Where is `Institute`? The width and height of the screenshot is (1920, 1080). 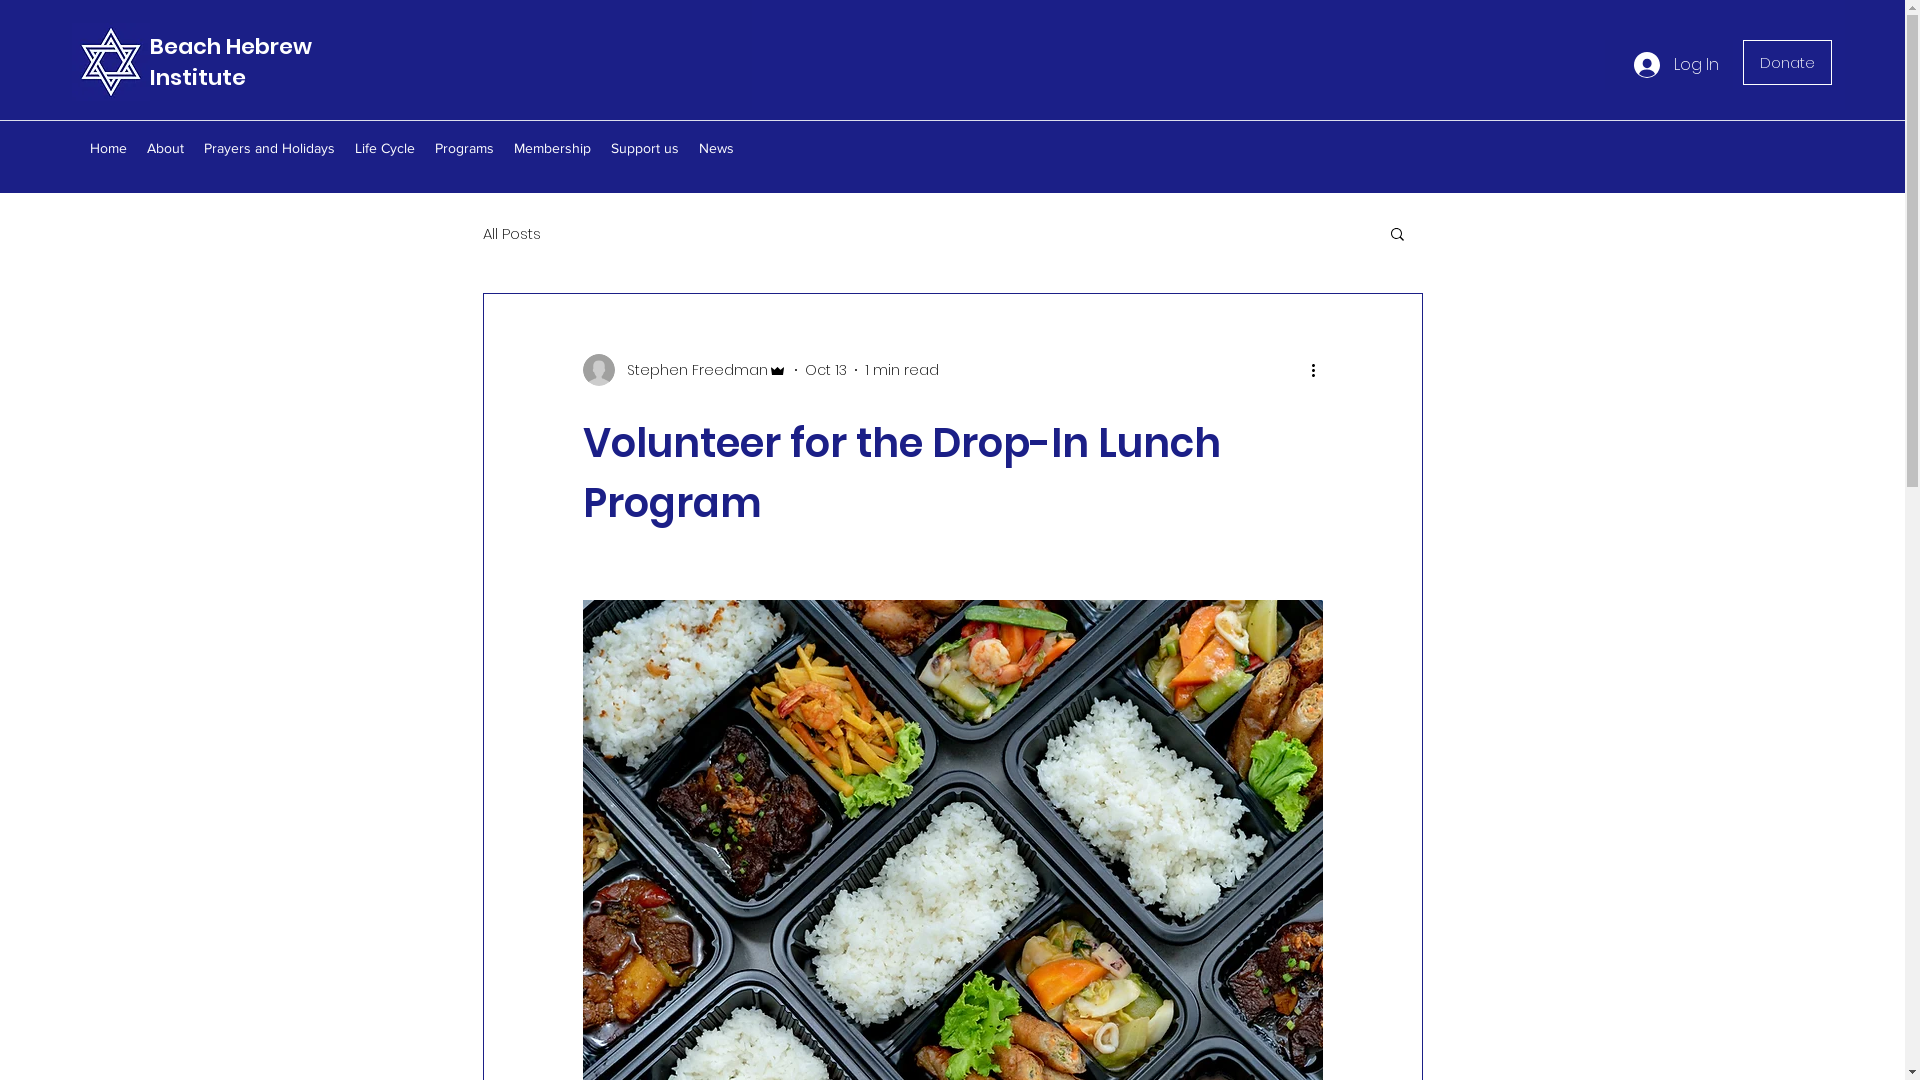
Institute is located at coordinates (198, 78).